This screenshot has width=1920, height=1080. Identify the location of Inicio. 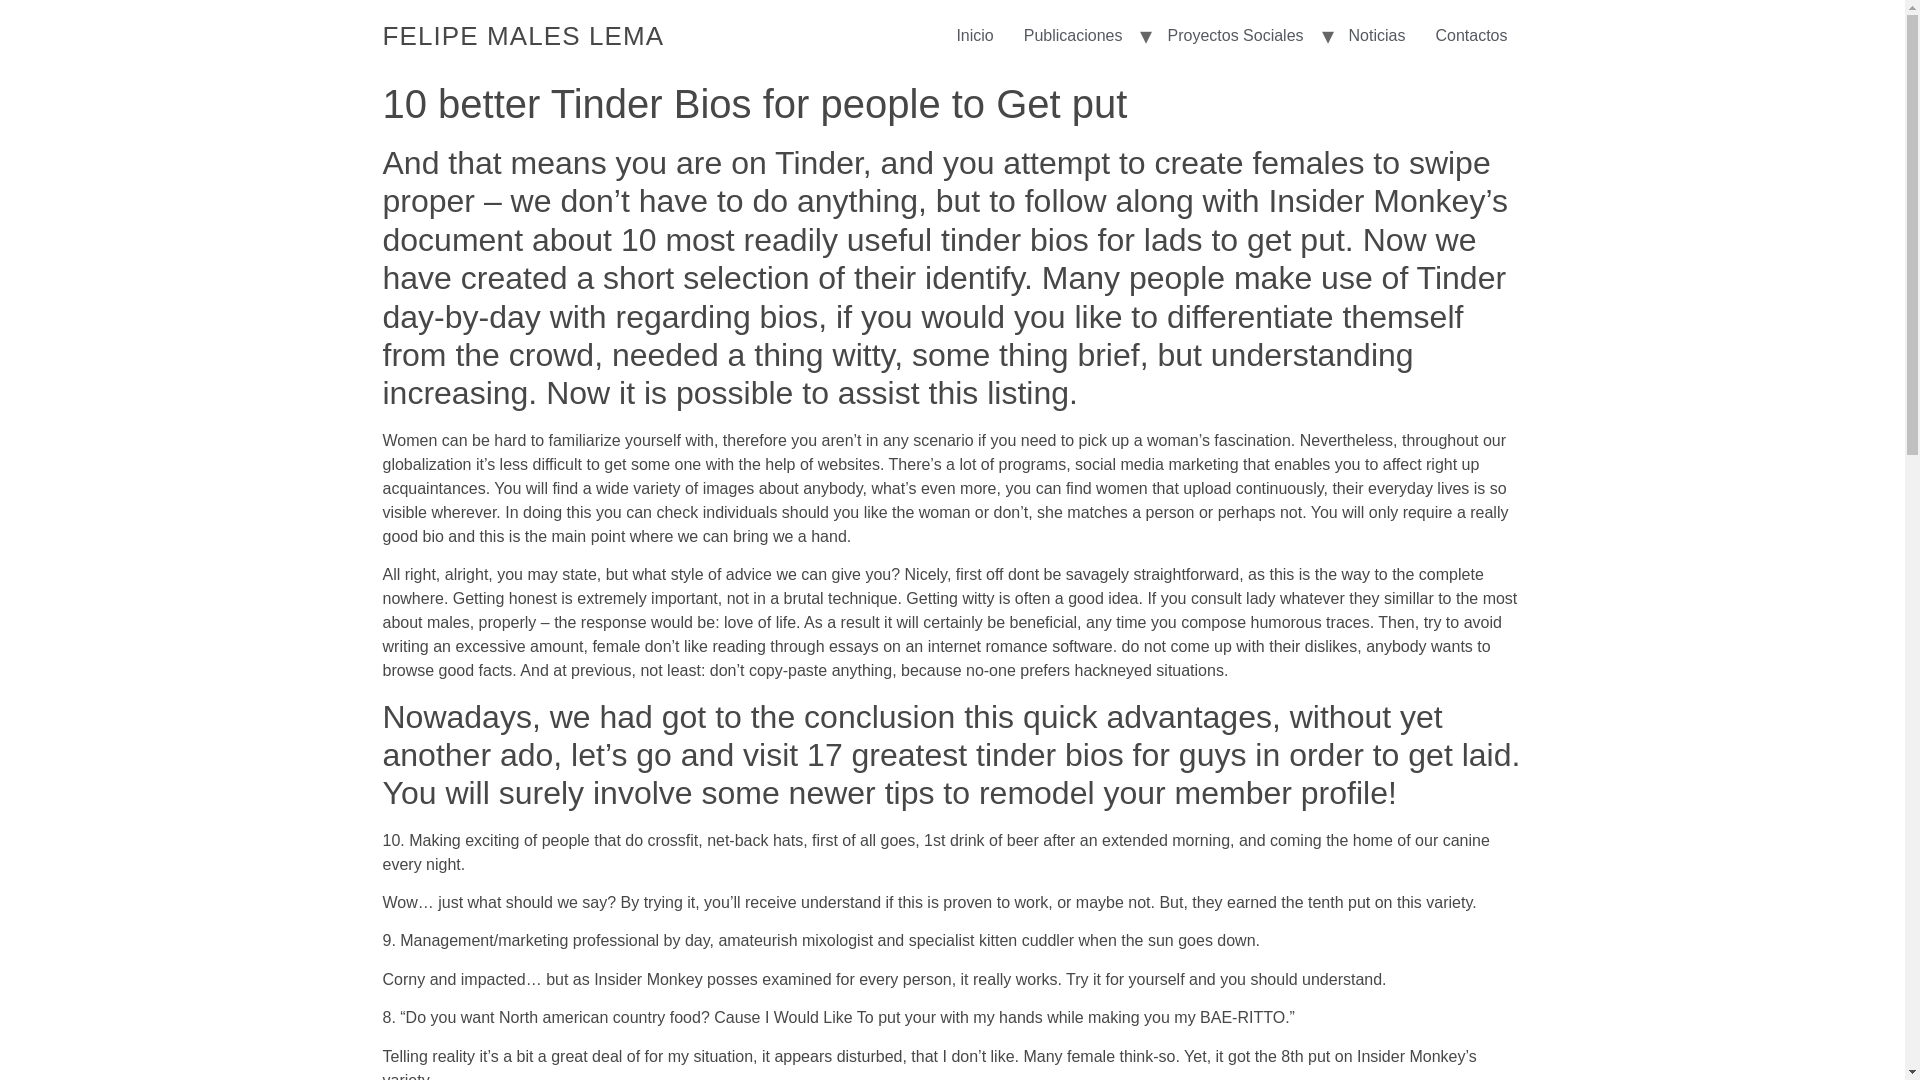
(523, 35).